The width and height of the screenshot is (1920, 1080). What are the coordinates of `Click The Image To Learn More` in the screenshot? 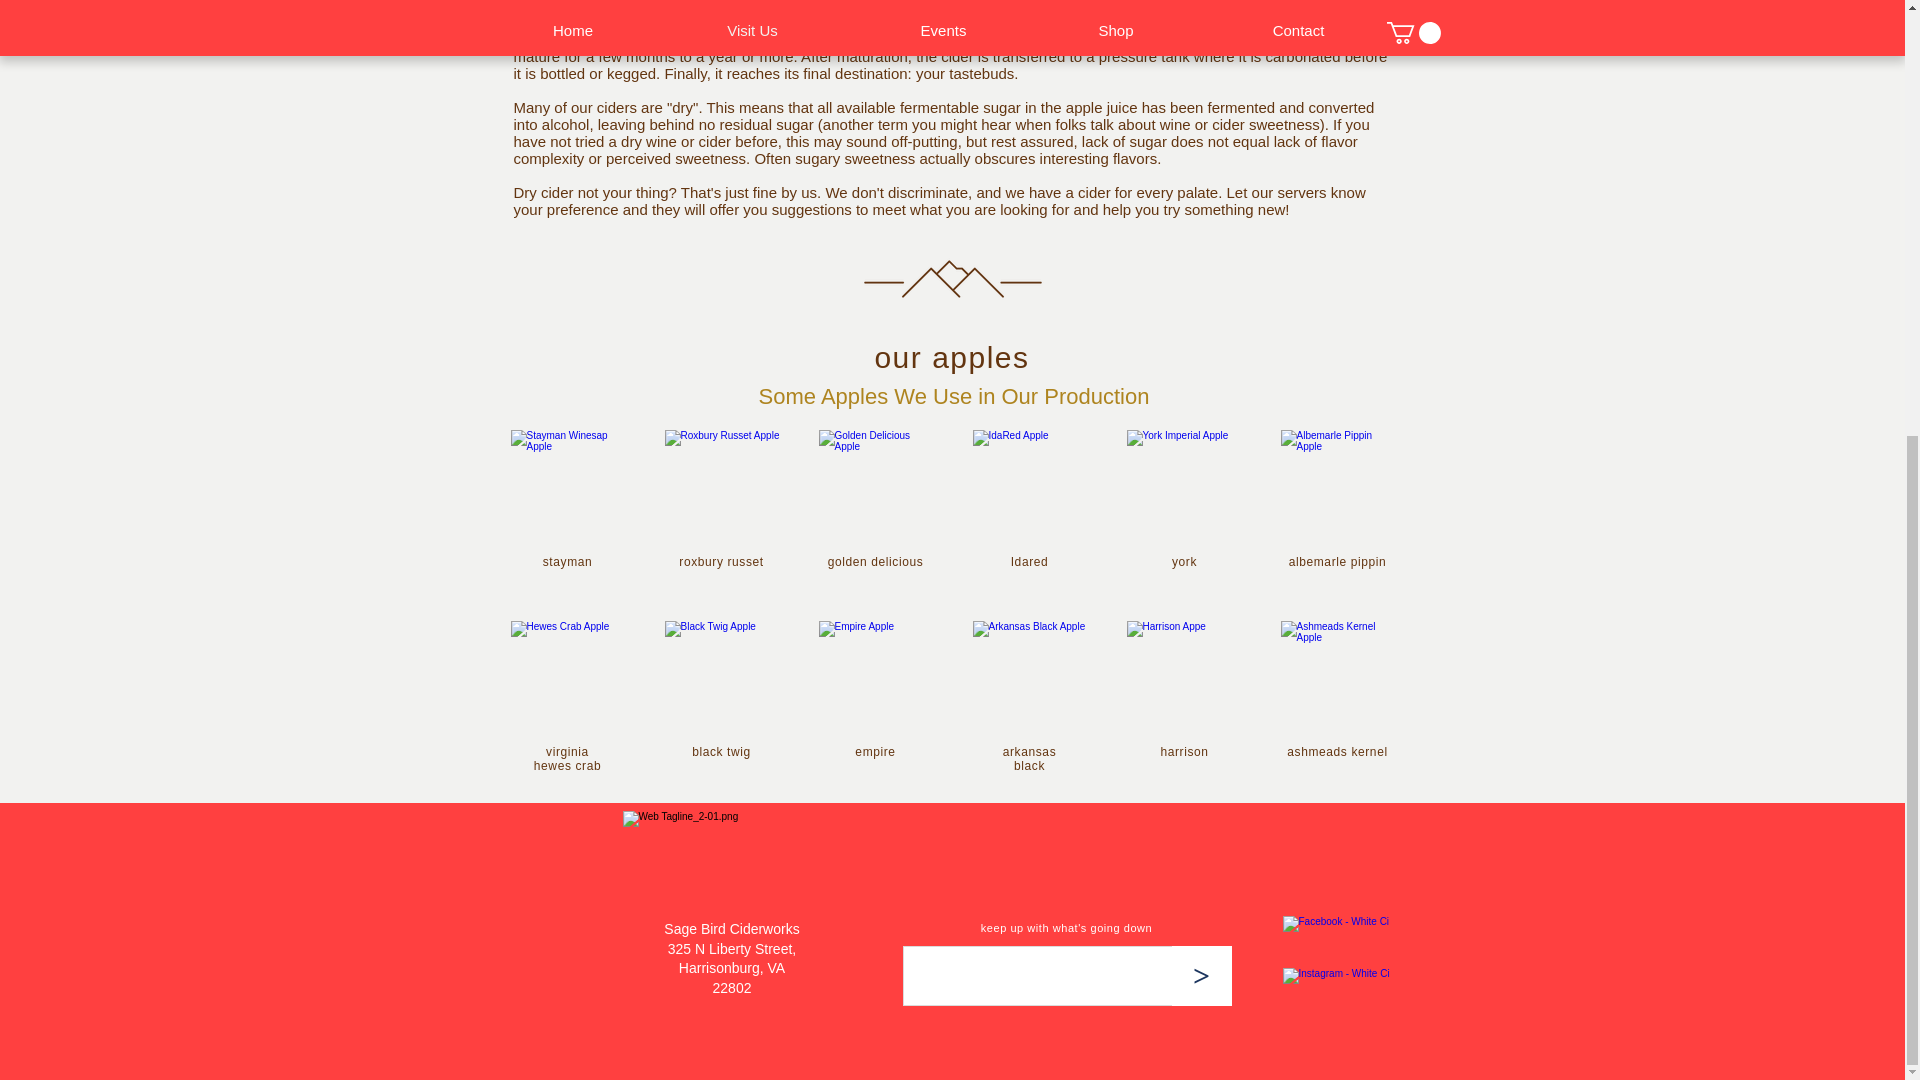 It's located at (1028, 678).